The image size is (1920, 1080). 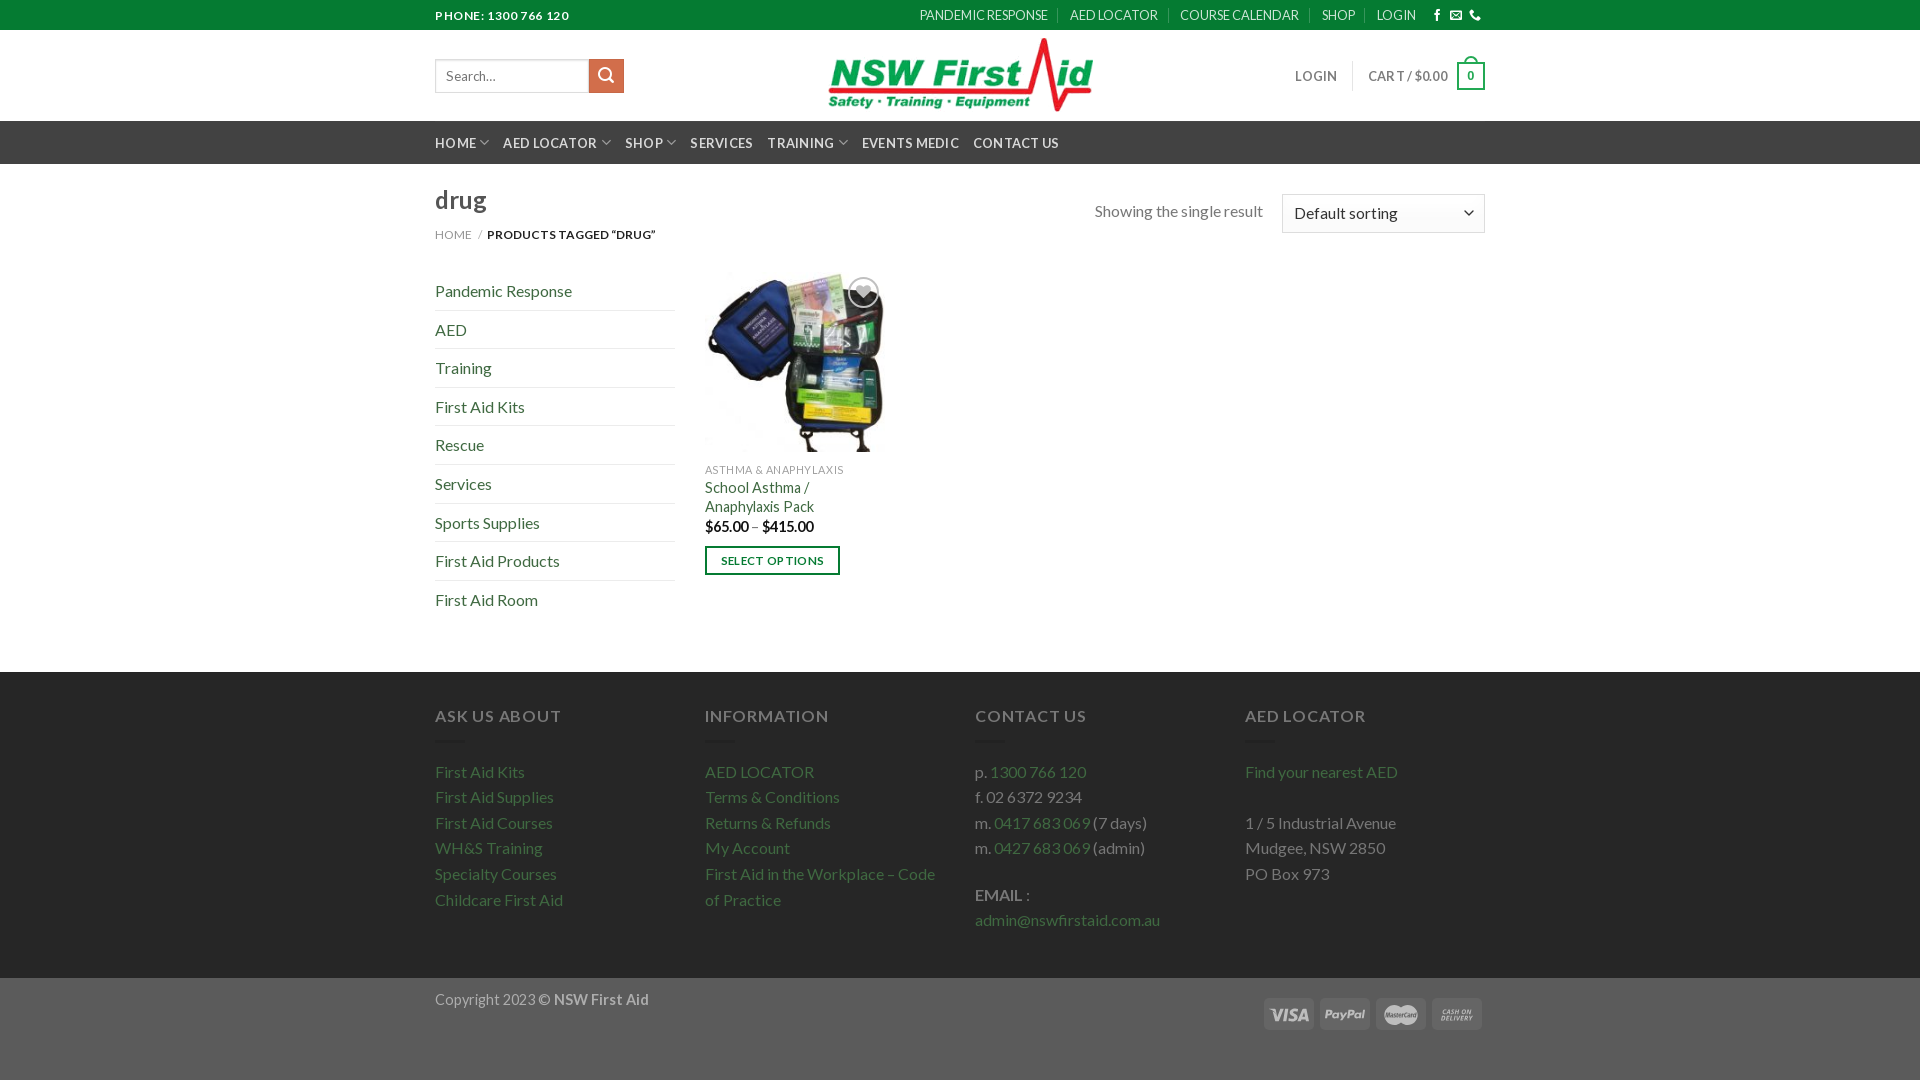 I want to click on Childcare First Aid, so click(x=499, y=900).